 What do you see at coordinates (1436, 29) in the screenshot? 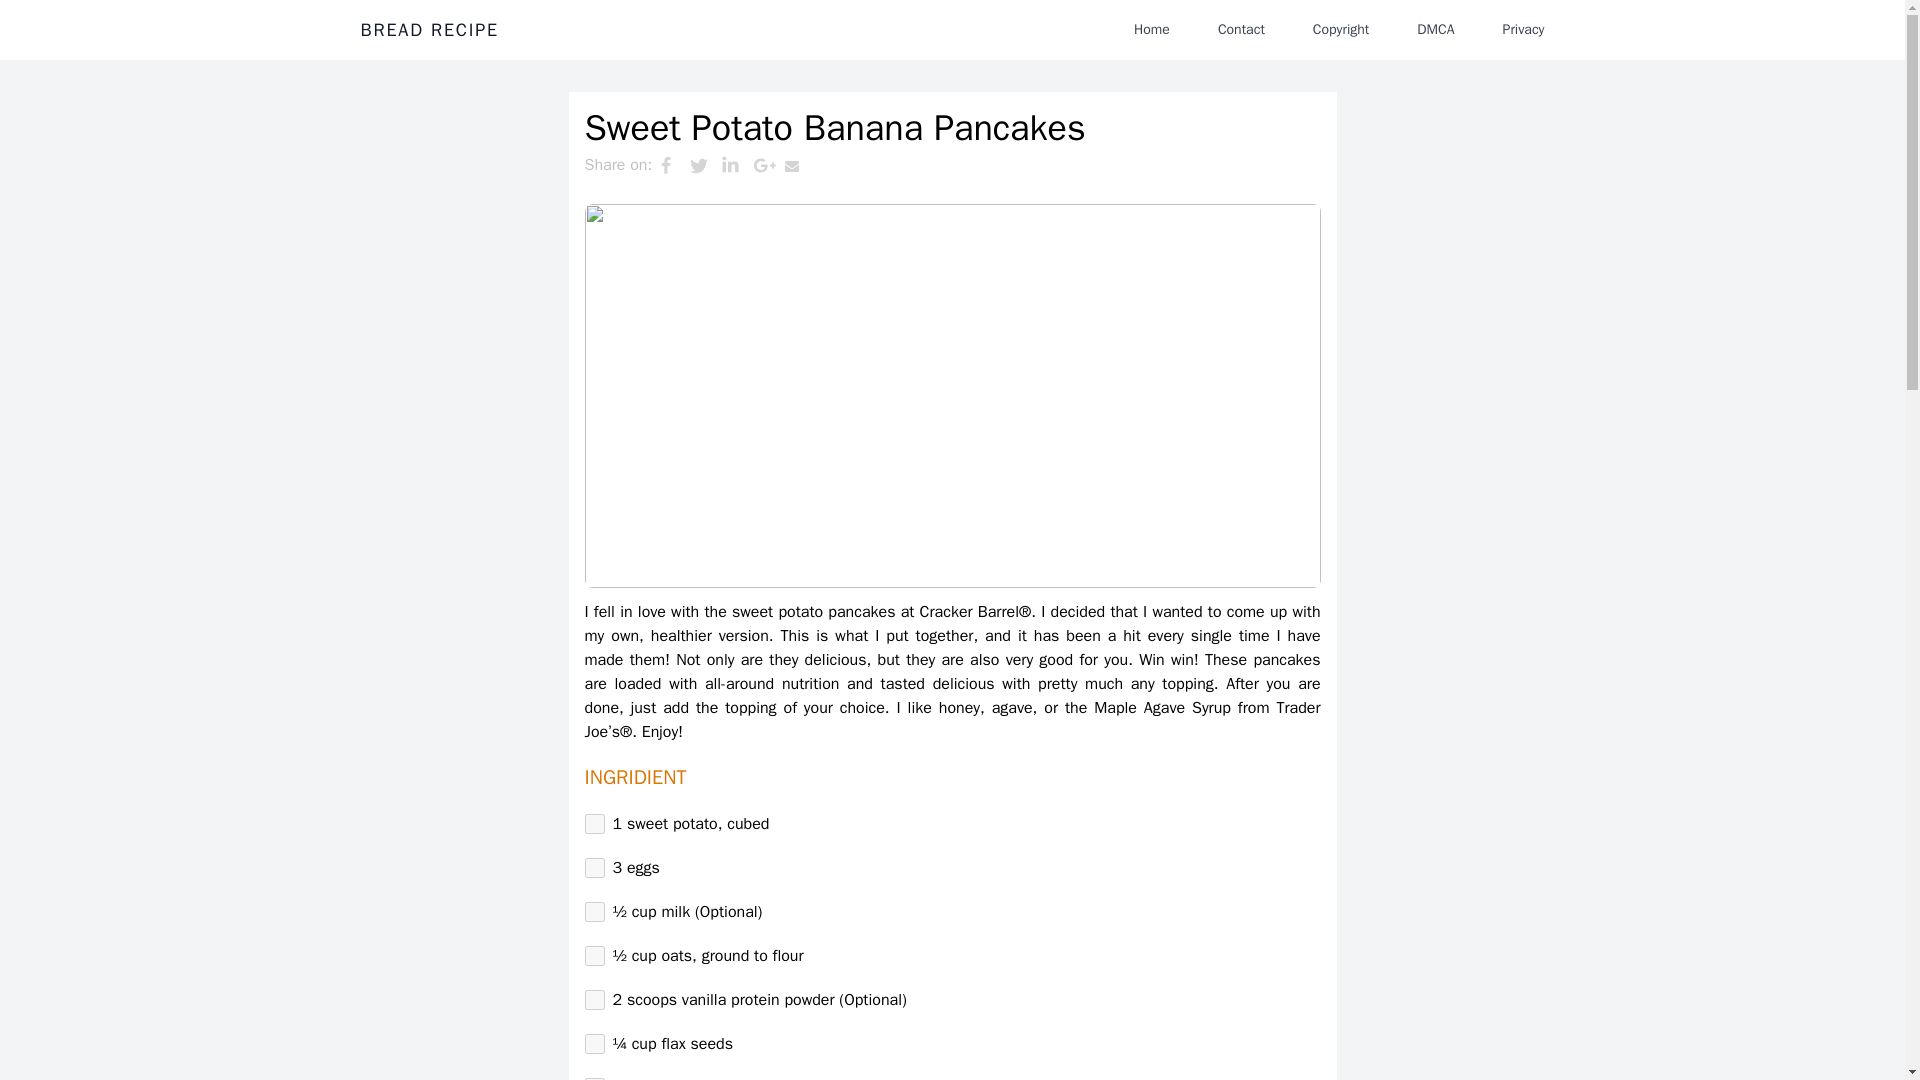
I see `DMCA` at bounding box center [1436, 29].